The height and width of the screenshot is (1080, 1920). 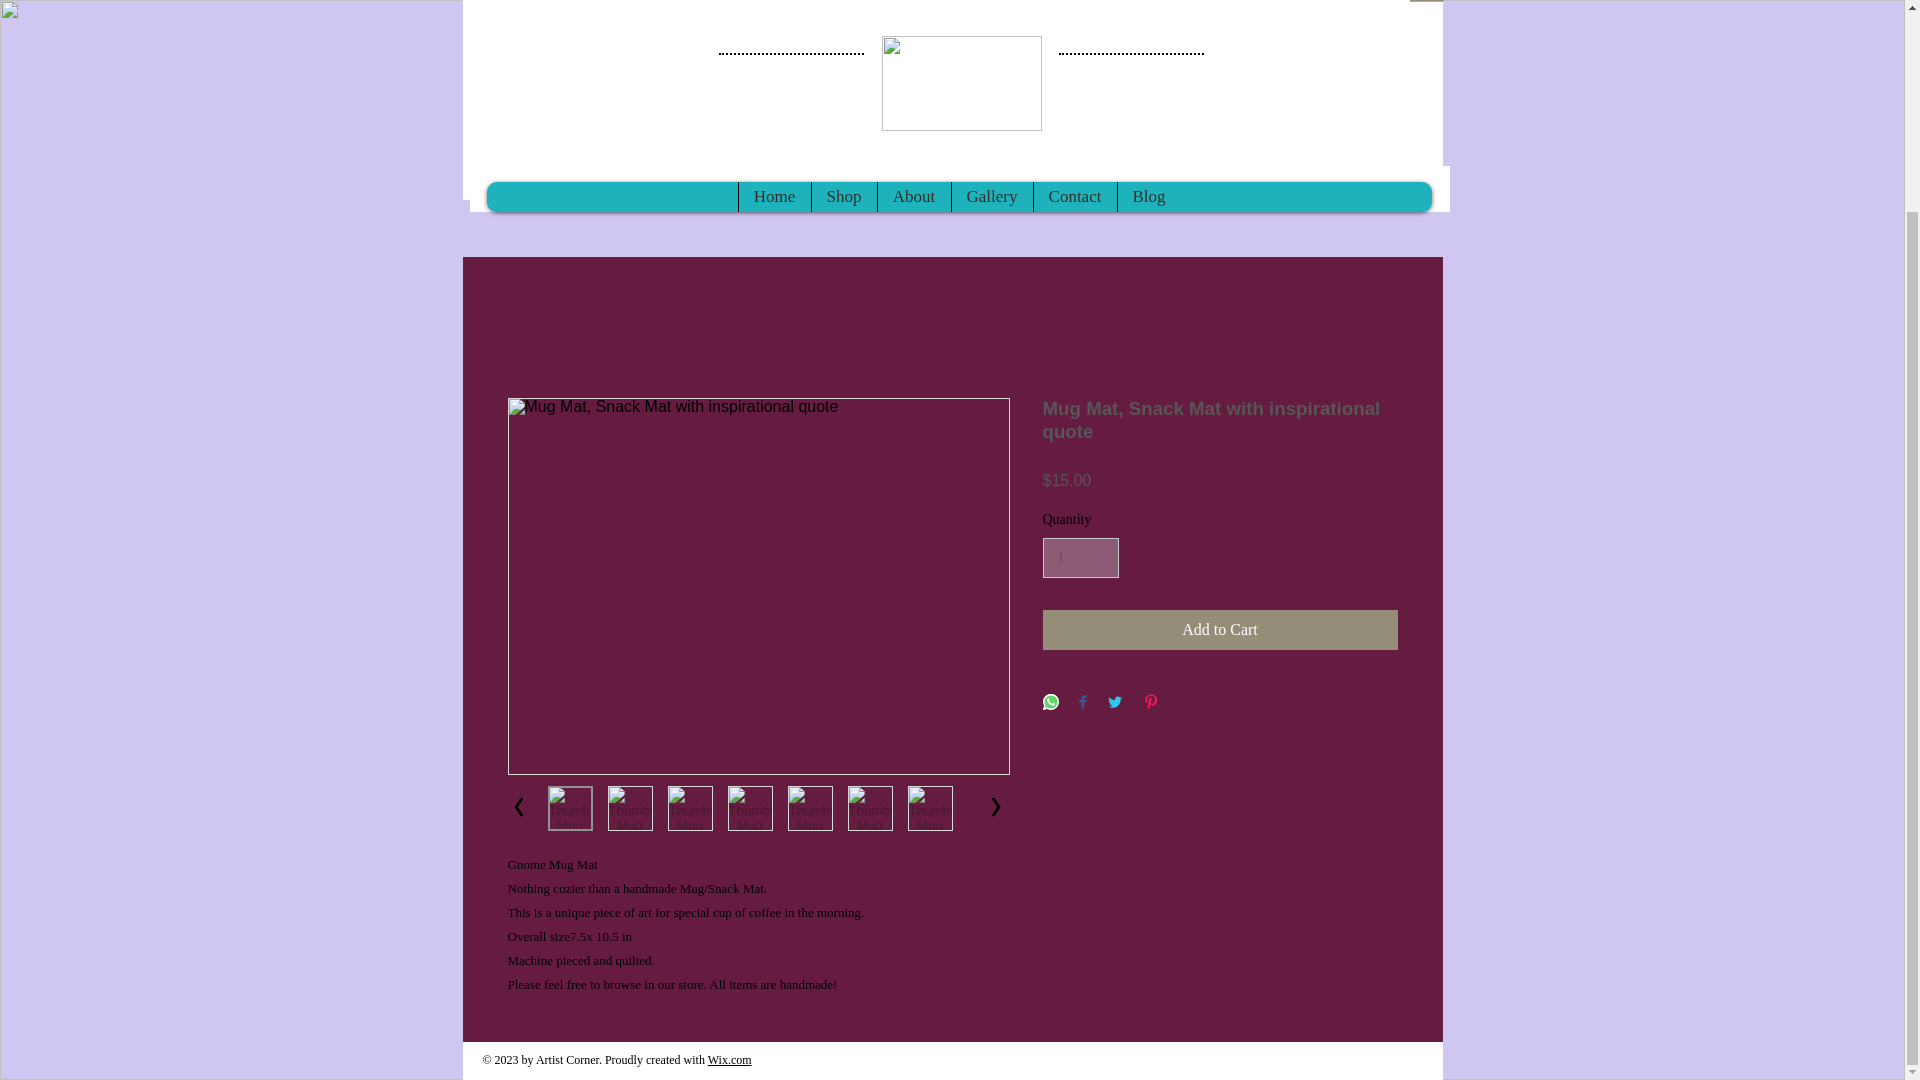 I want to click on Home, so click(x=774, y=196).